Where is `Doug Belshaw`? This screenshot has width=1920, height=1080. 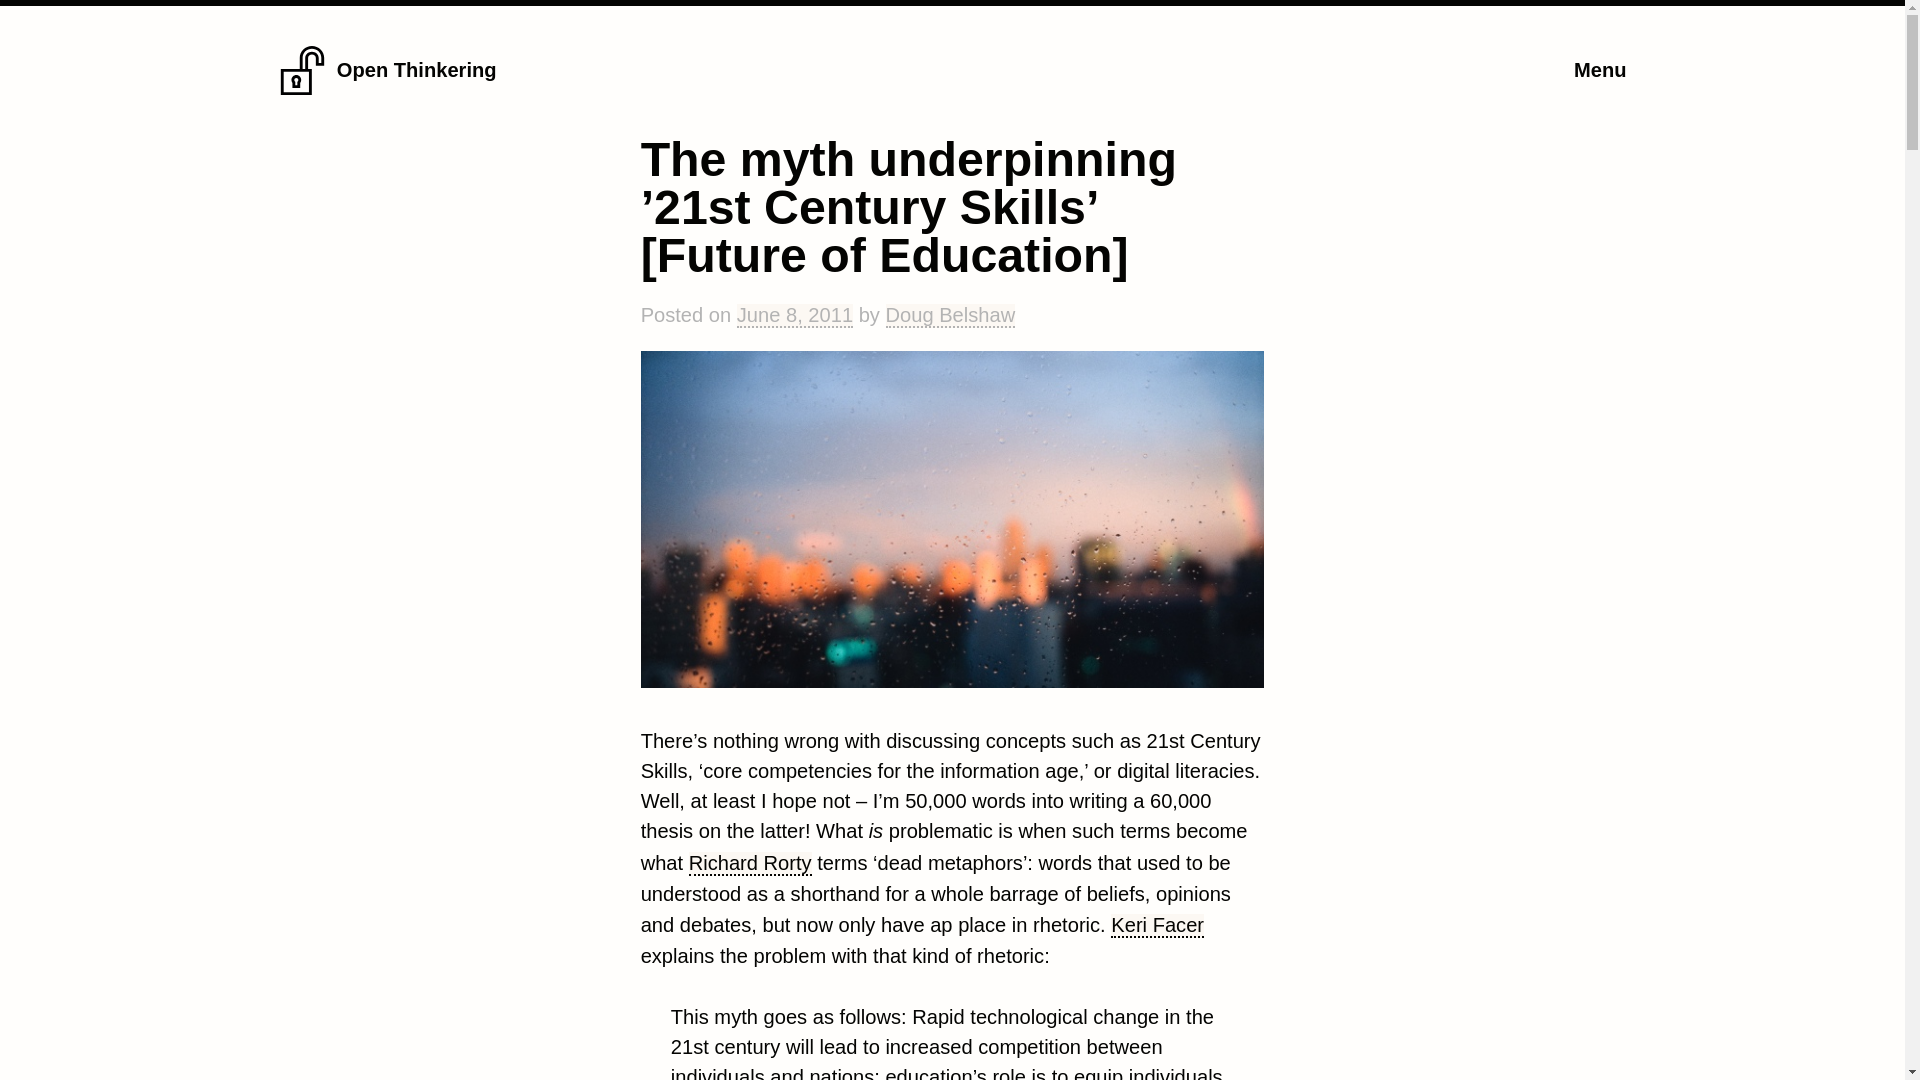 Doug Belshaw is located at coordinates (950, 316).